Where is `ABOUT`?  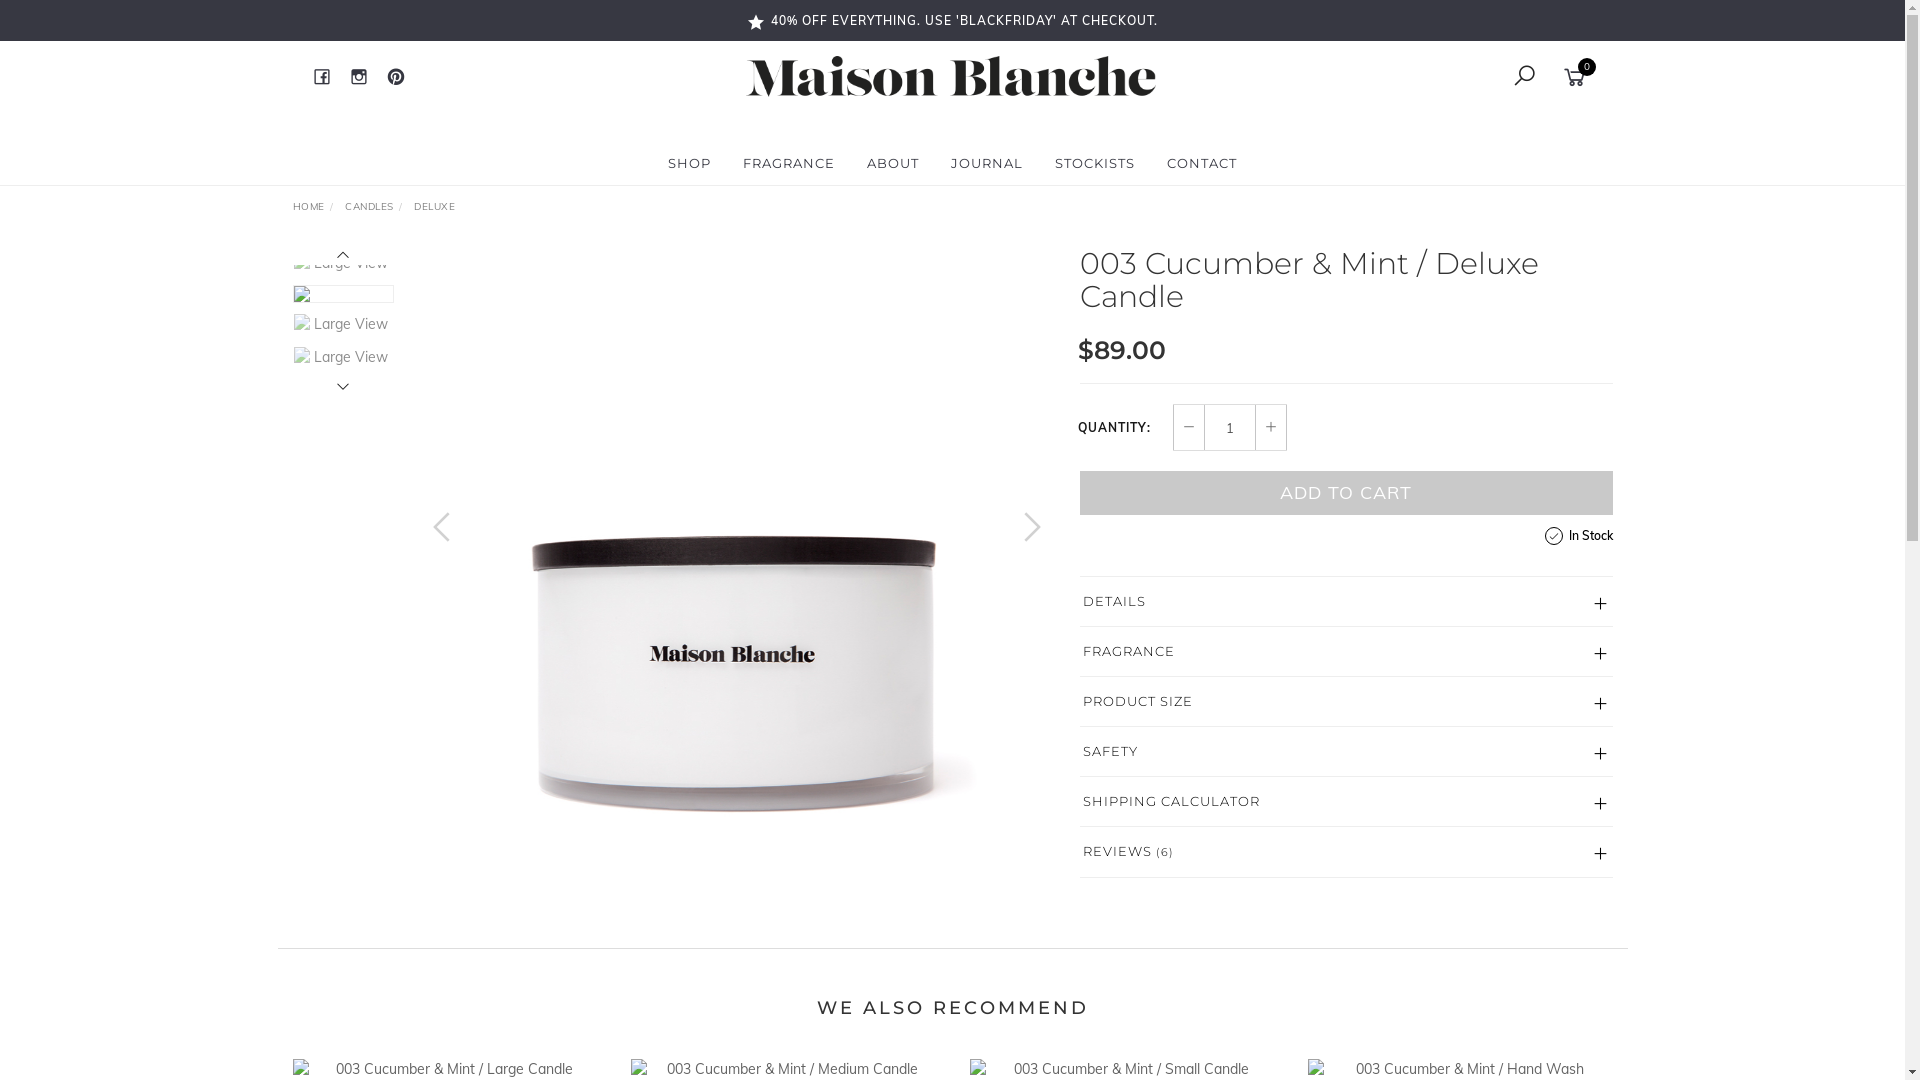
ABOUT is located at coordinates (893, 163).